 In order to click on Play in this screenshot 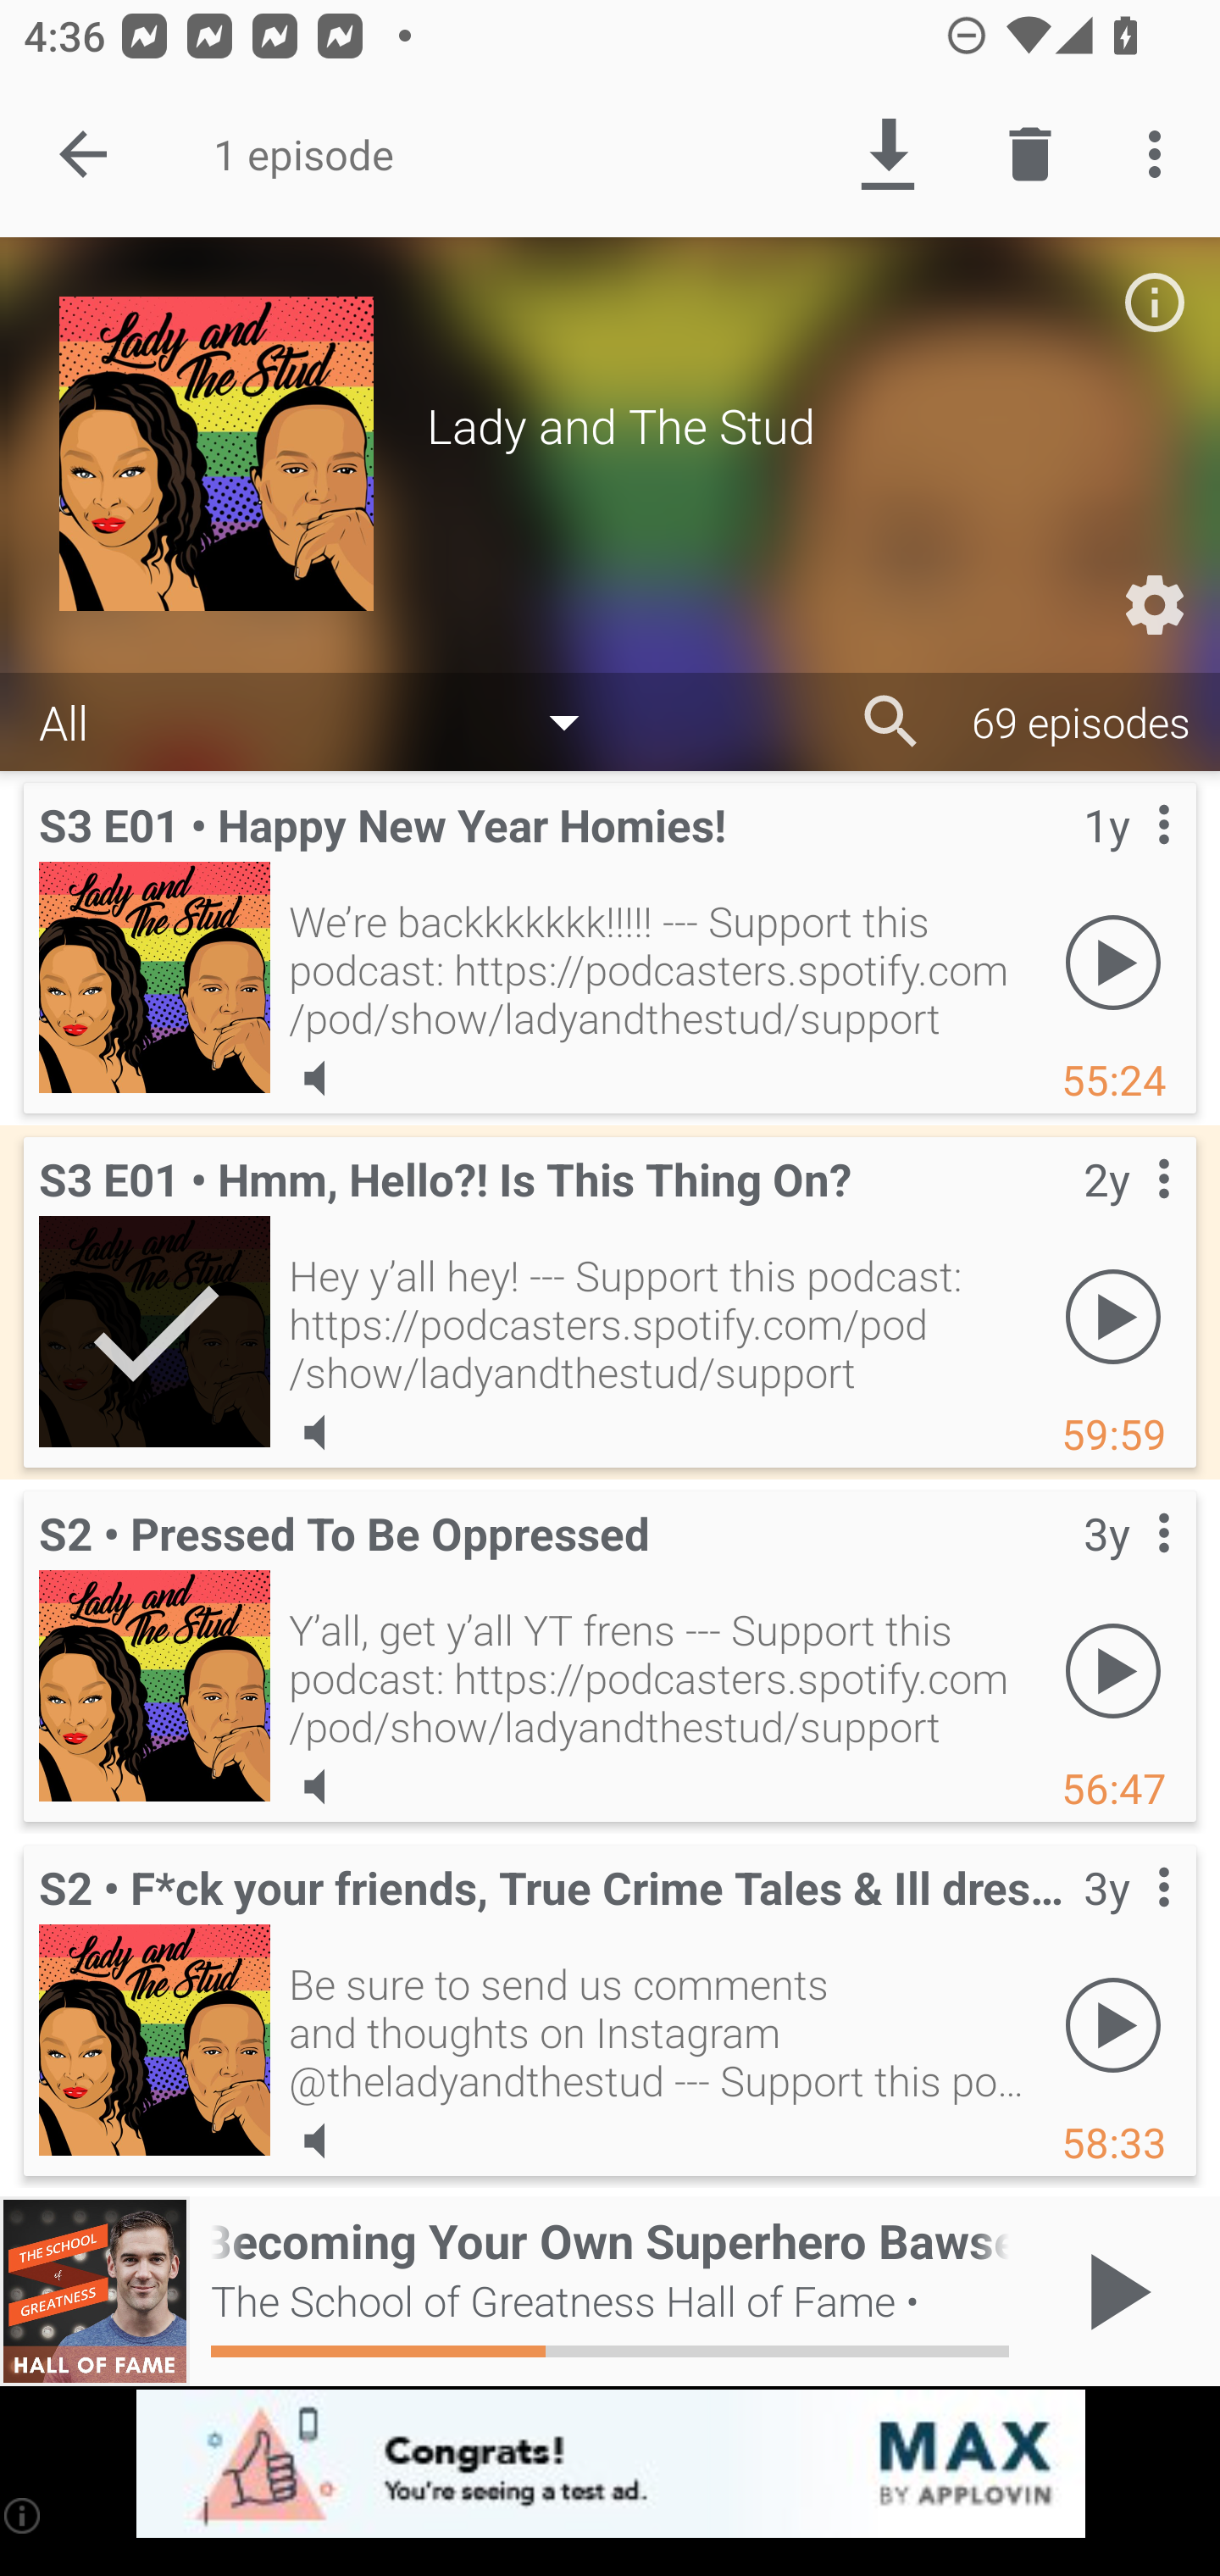, I will do `click(1113, 1670)`.